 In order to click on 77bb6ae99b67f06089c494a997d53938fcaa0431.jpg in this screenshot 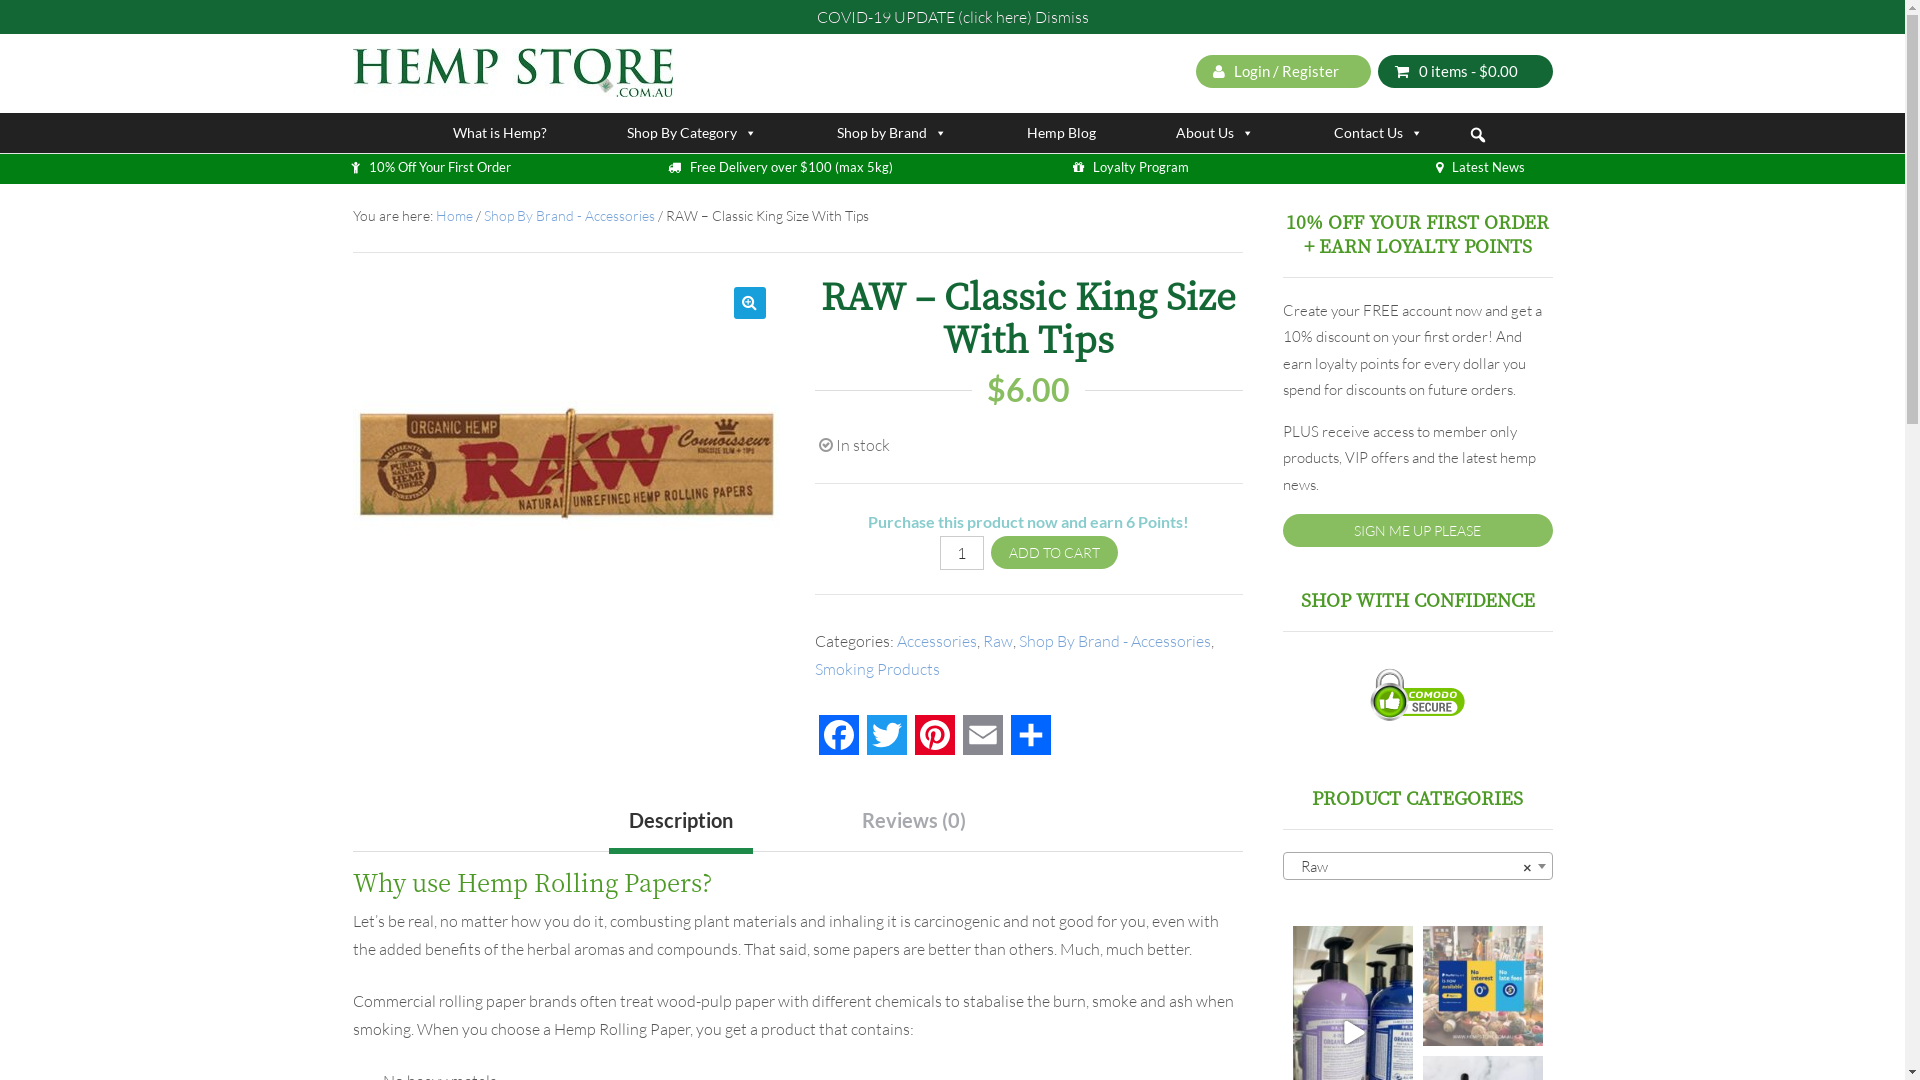, I will do `click(566, 486)`.